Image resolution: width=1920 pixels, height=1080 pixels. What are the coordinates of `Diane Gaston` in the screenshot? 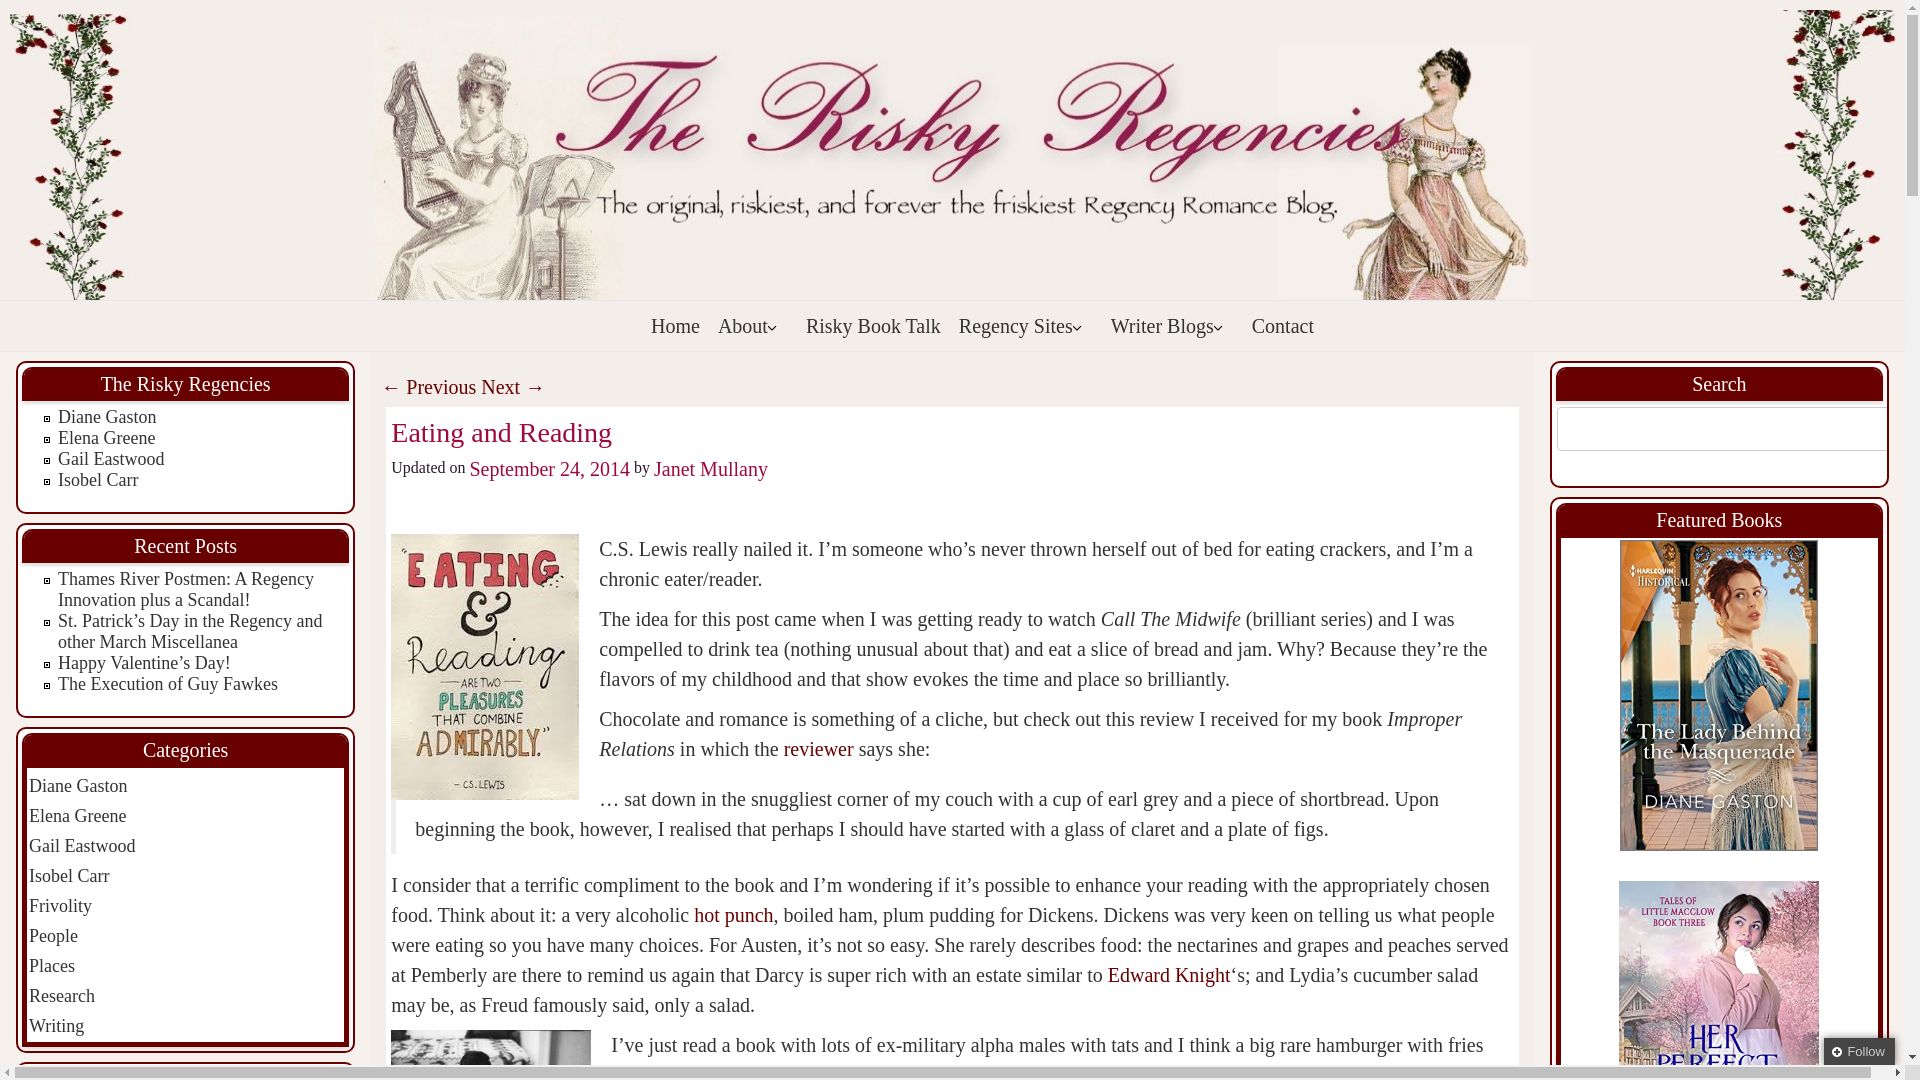 It's located at (106, 416).